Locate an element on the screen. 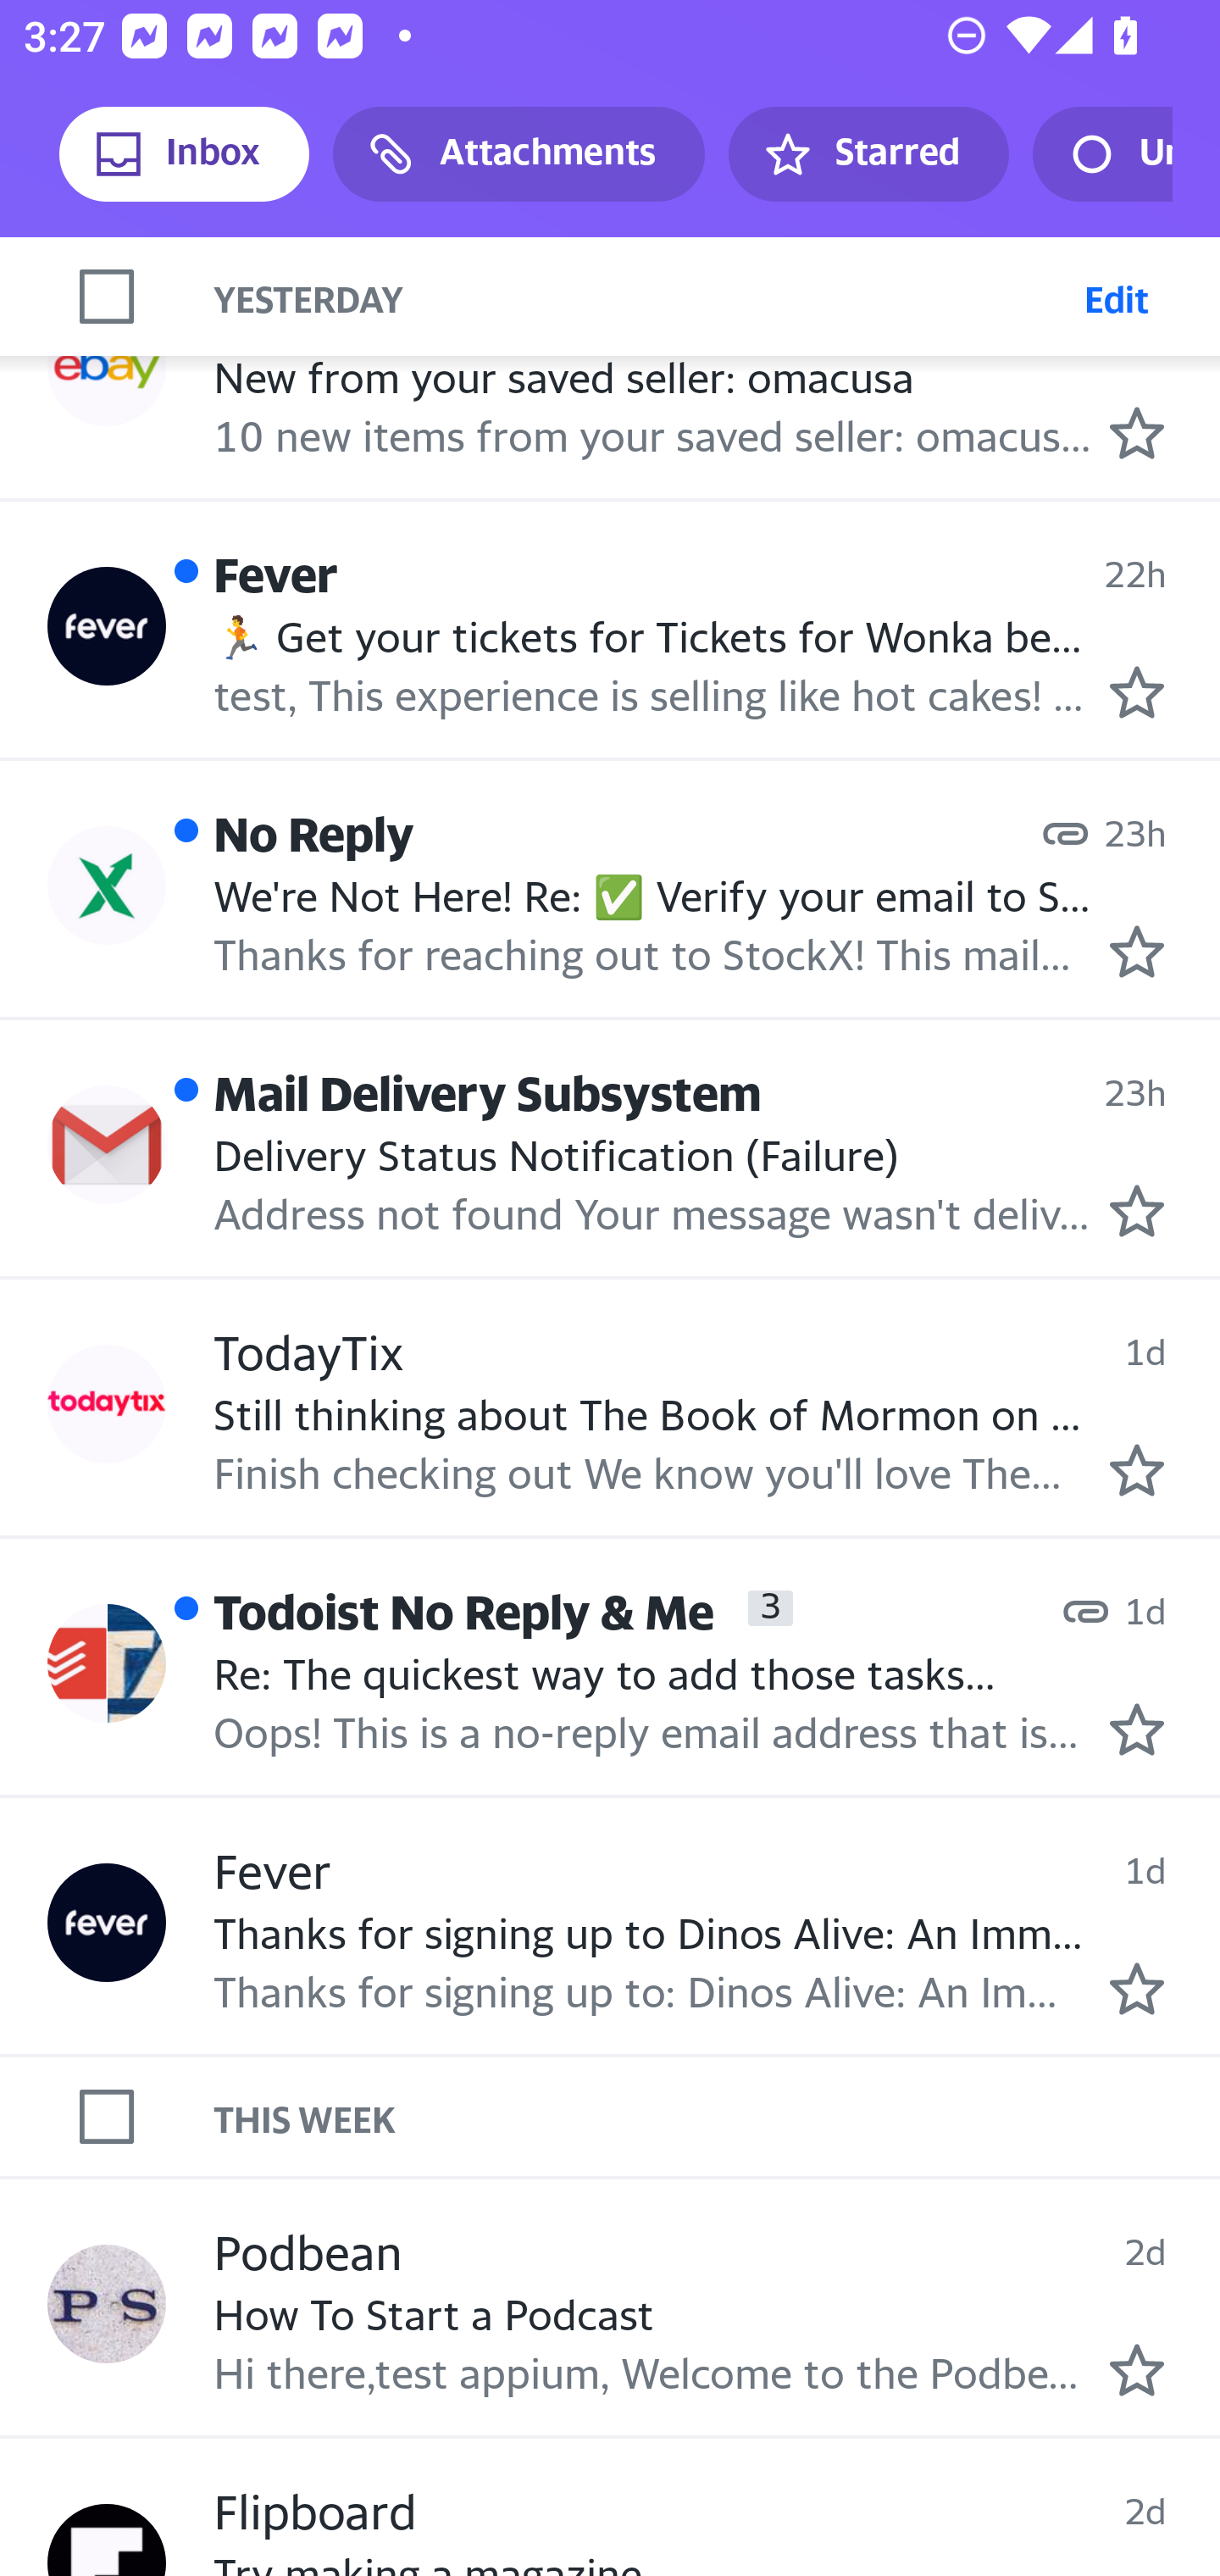 The height and width of the screenshot is (2576, 1220). Unread is located at coordinates (1102, 154).